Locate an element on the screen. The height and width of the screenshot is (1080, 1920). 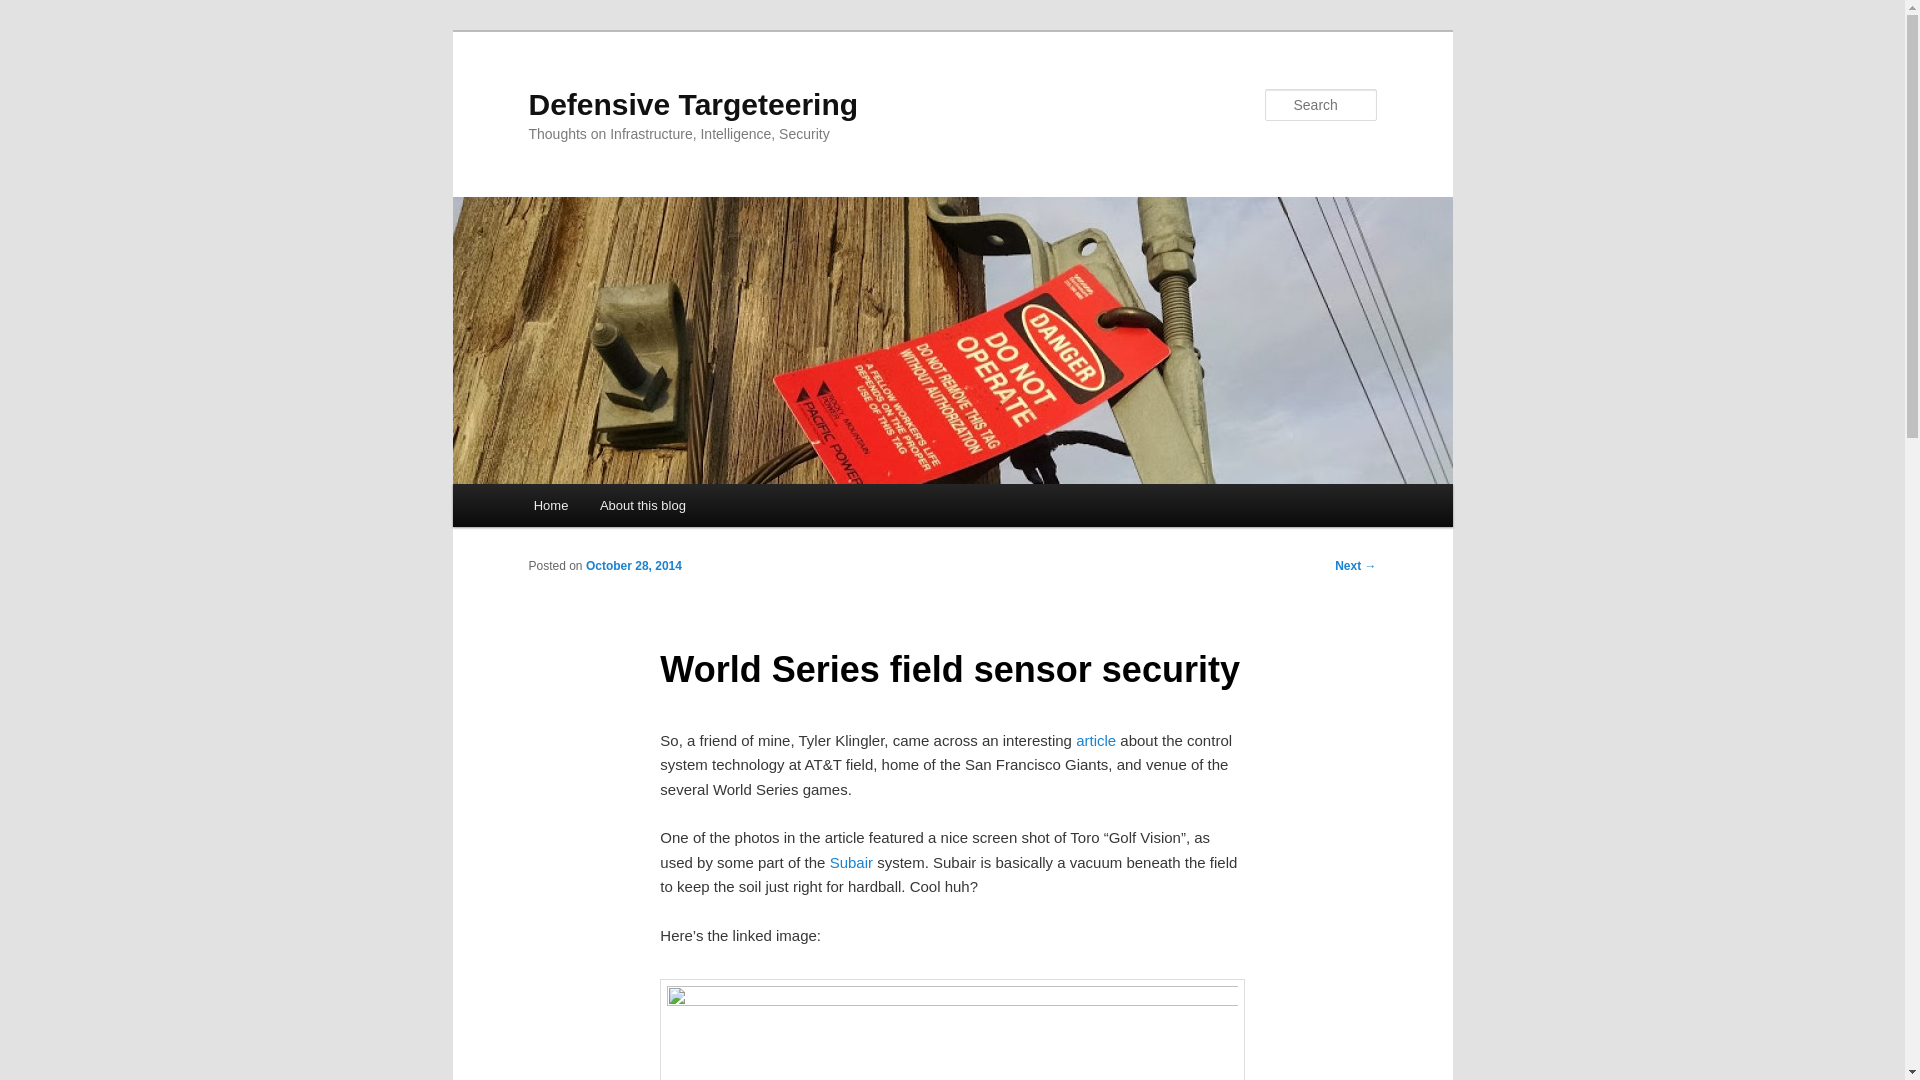
Home is located at coordinates (550, 505).